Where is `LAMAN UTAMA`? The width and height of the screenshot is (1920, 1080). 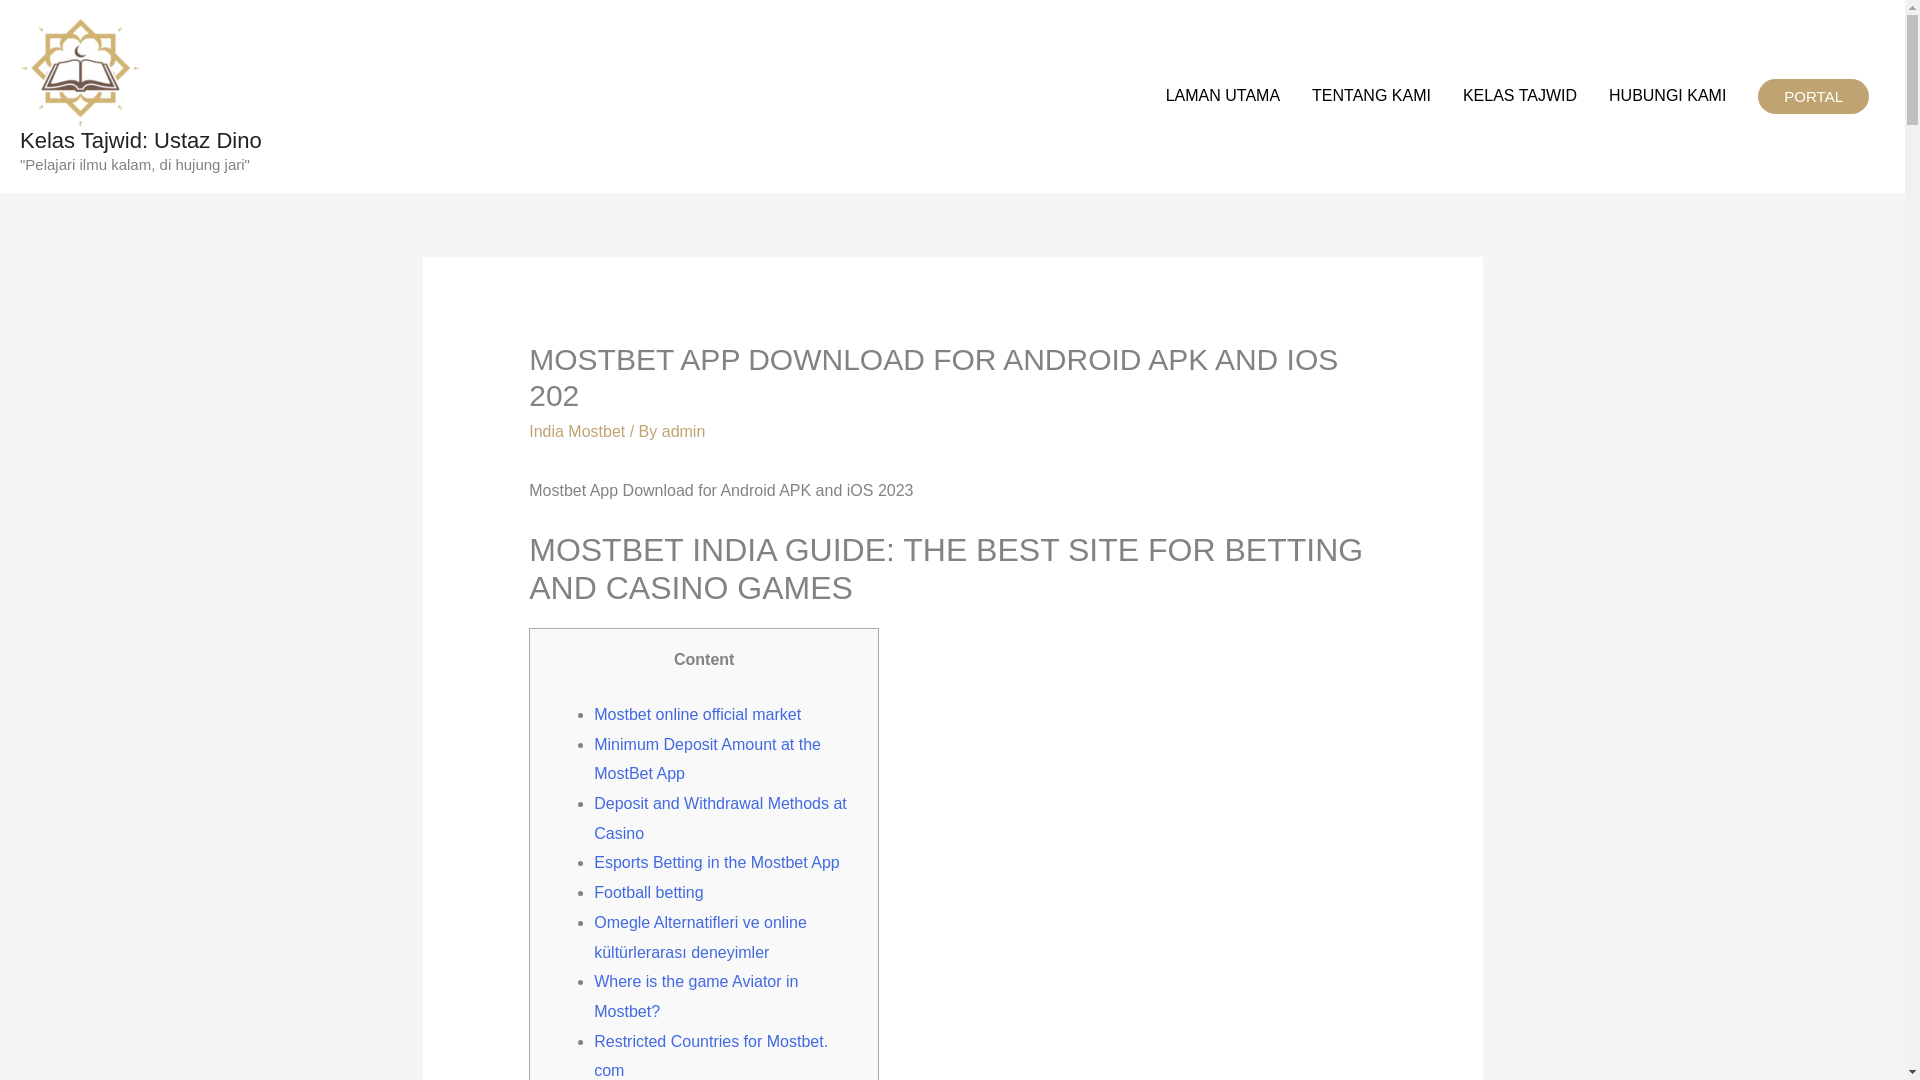 LAMAN UTAMA is located at coordinates (1223, 96).